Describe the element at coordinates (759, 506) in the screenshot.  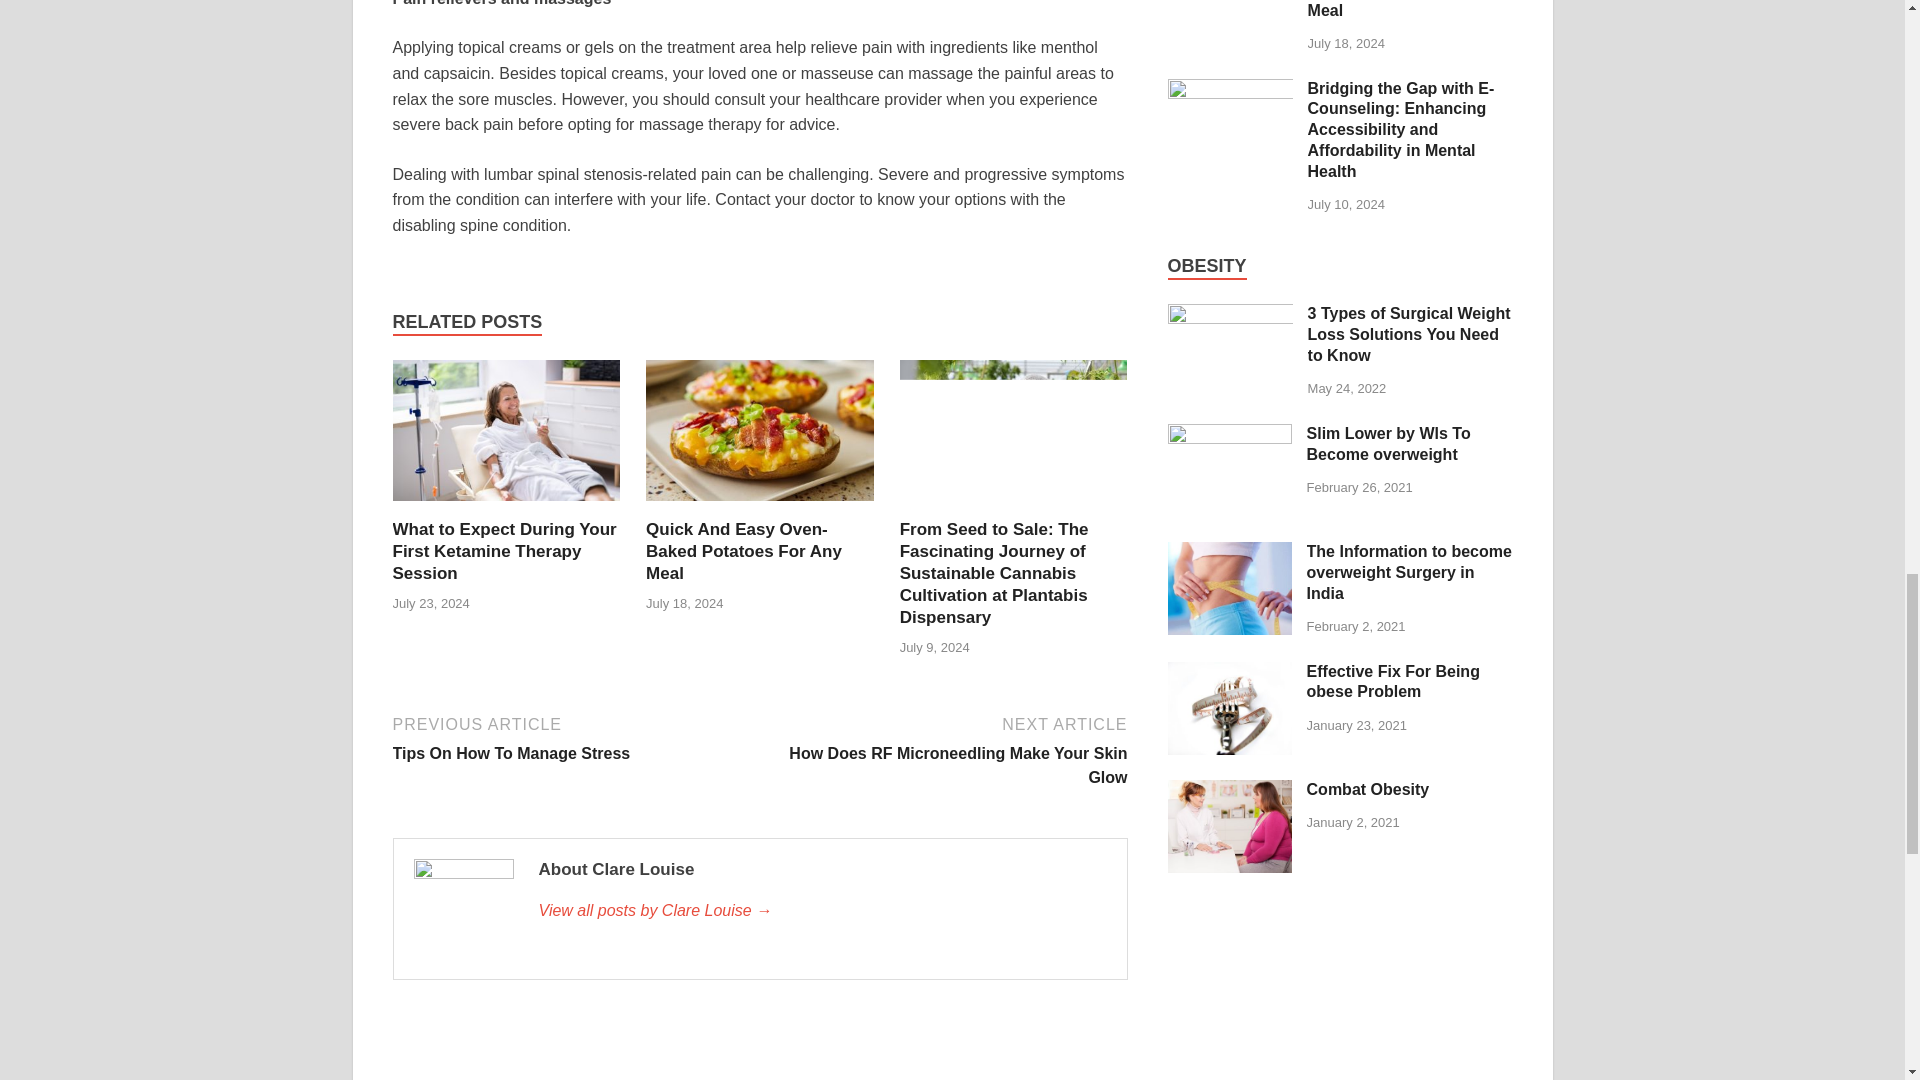
I see `Quick And Easy Oven-Baked Potatoes For Any Meal` at that location.